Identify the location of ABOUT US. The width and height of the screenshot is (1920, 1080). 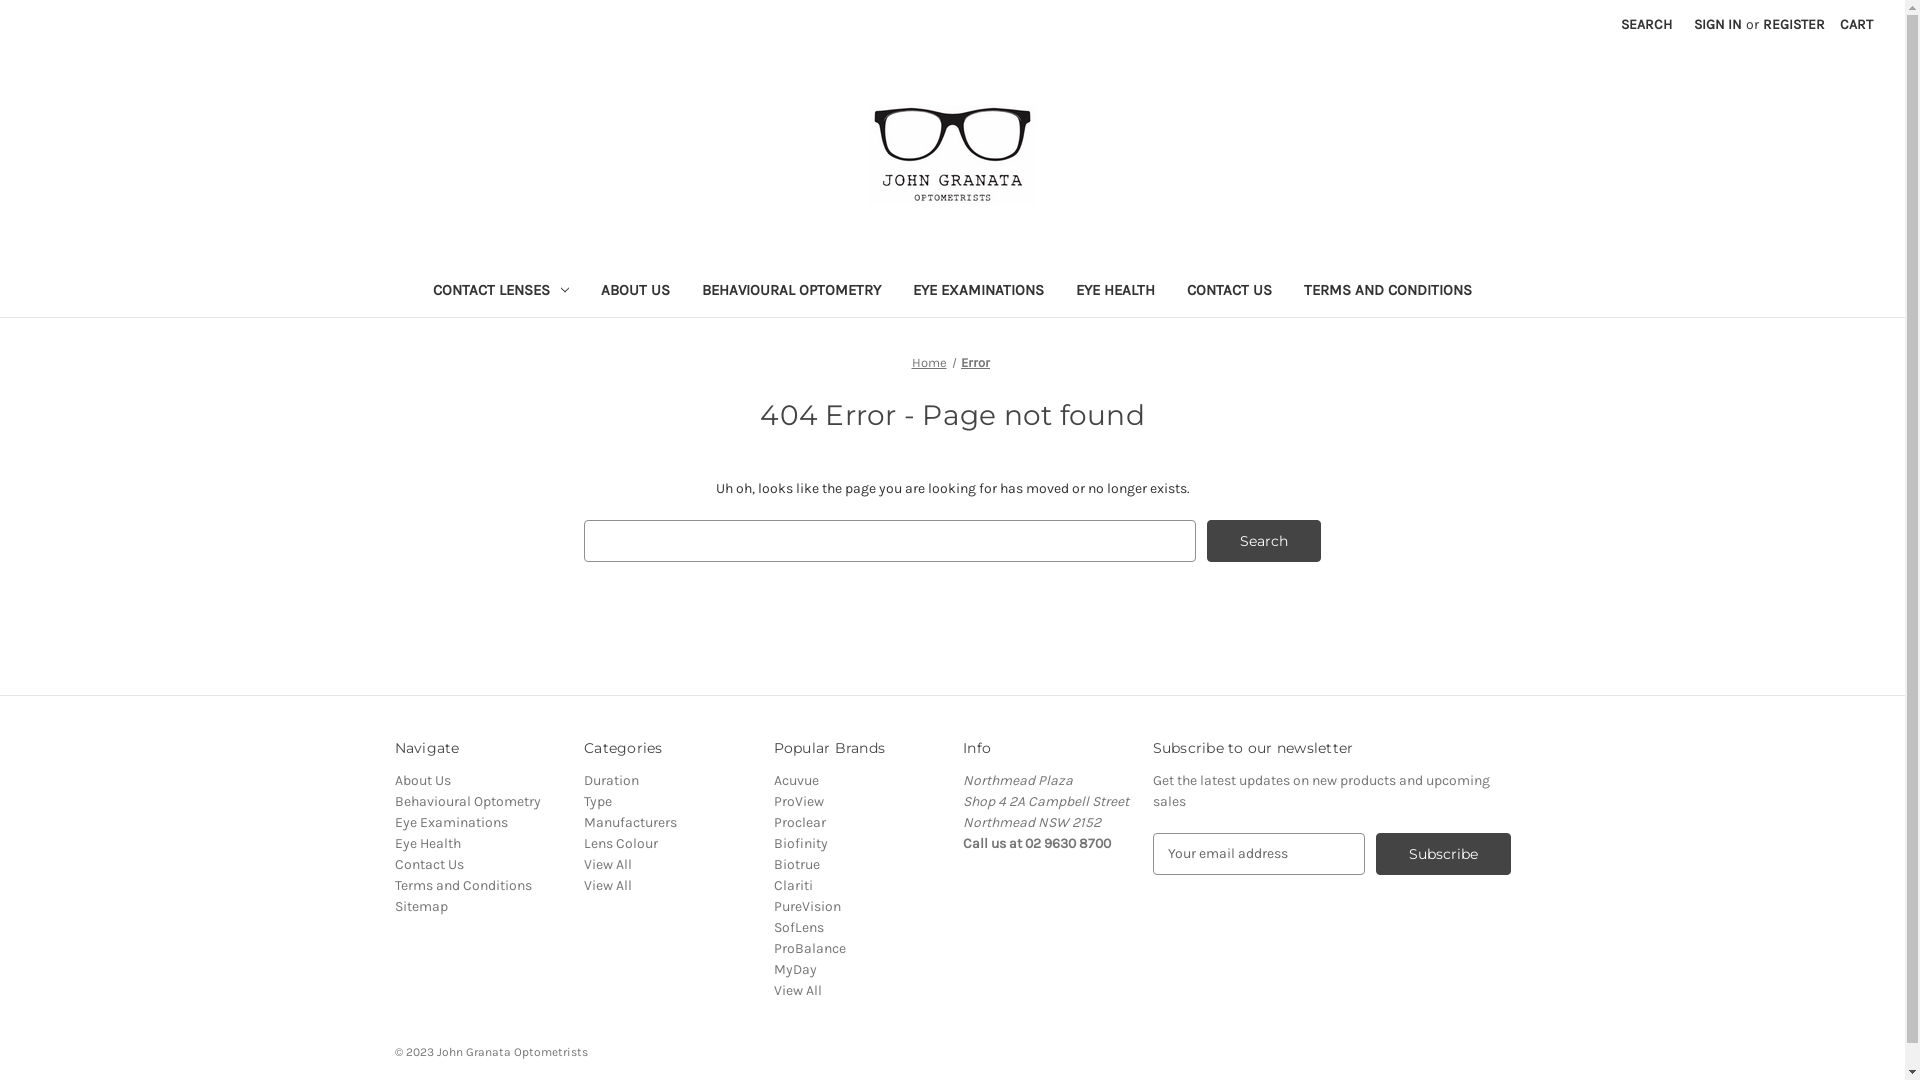
(636, 292).